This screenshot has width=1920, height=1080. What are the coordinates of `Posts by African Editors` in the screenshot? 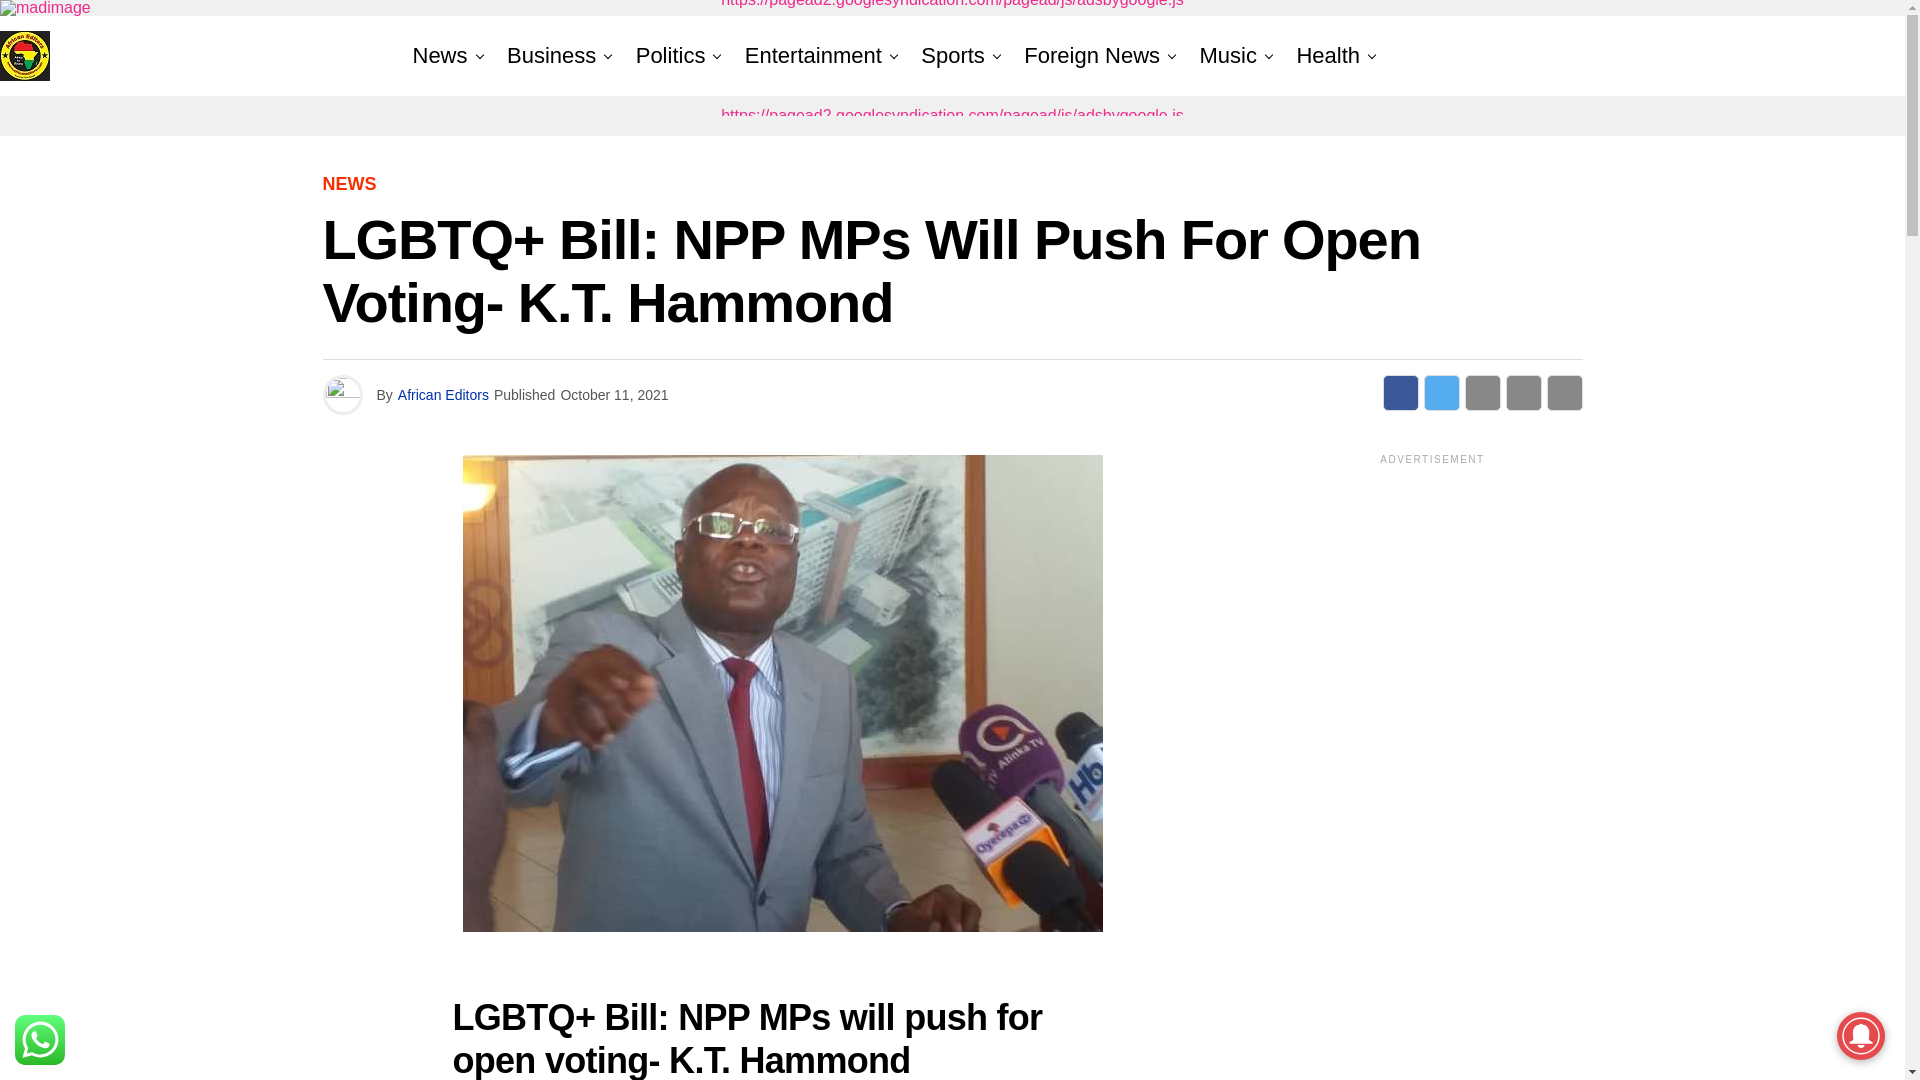 It's located at (443, 394).